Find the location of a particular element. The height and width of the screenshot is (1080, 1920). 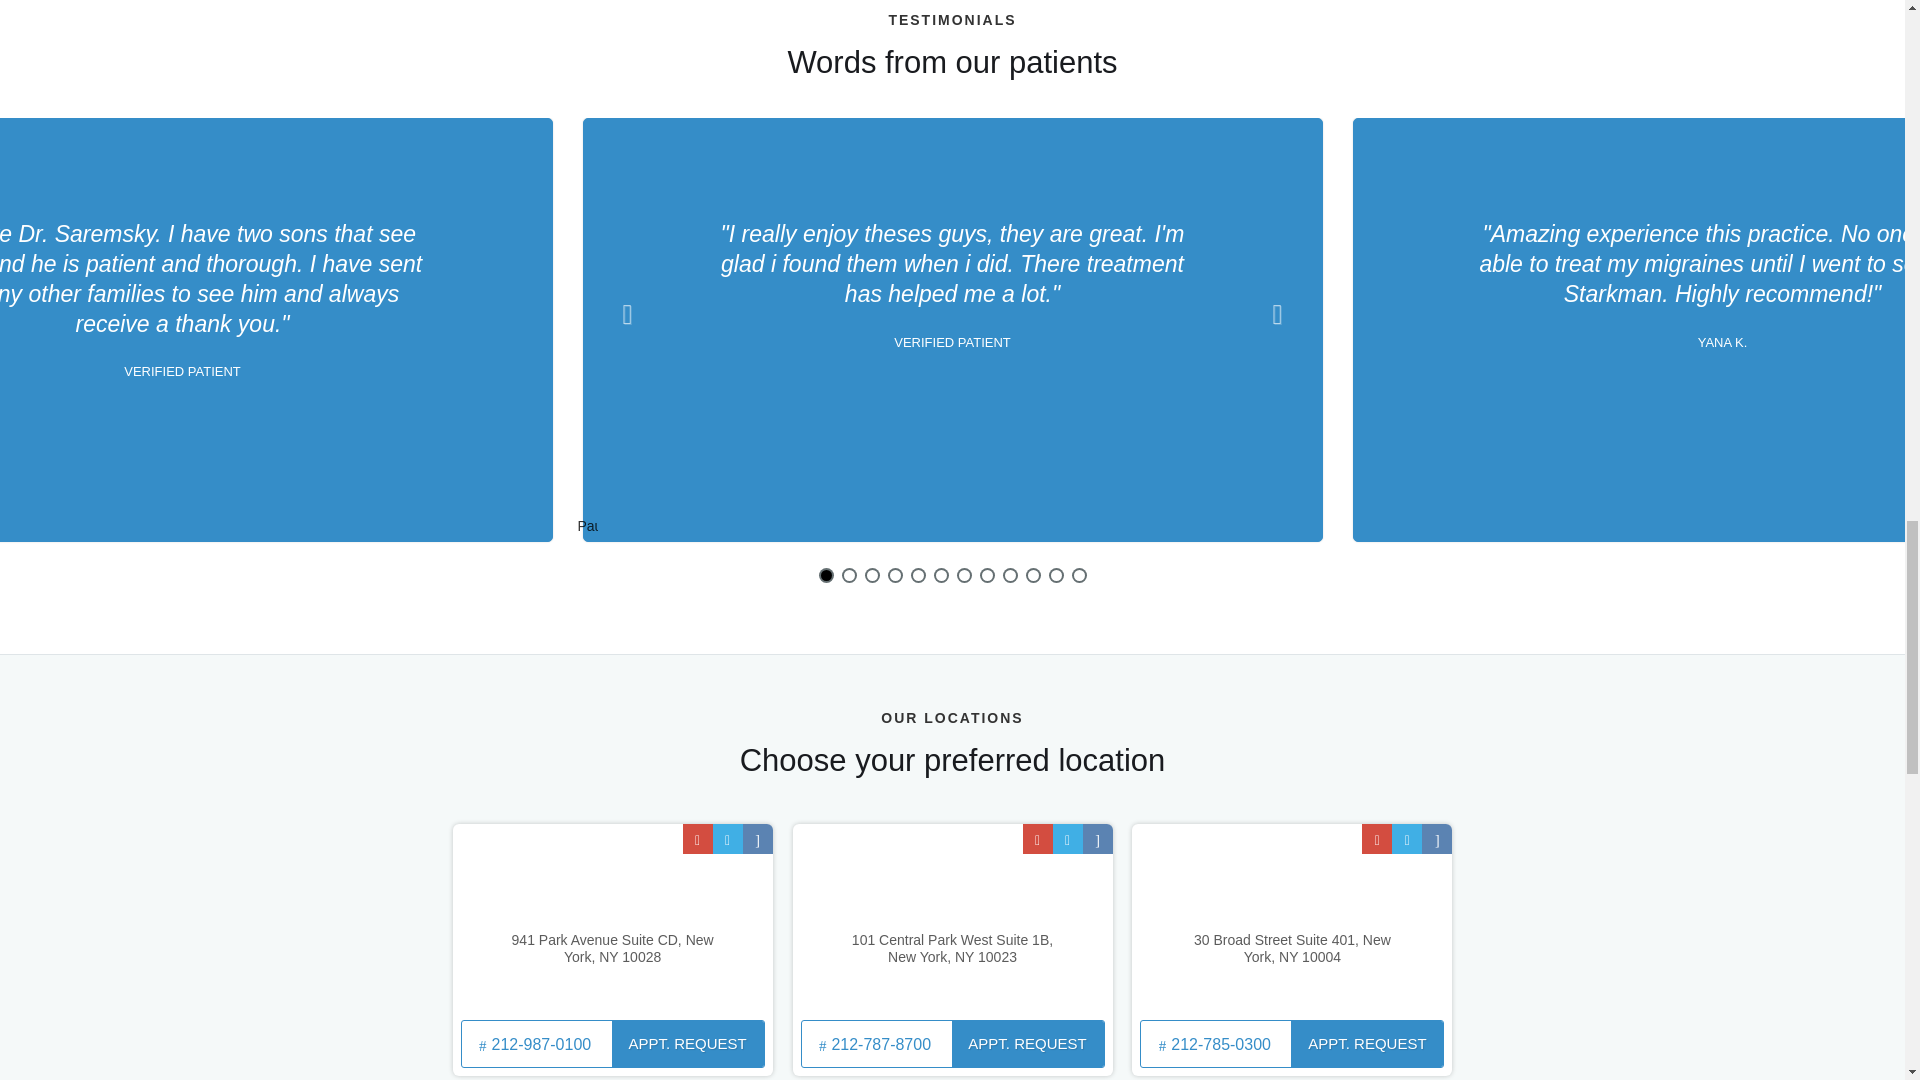

5 is located at coordinates (918, 576).